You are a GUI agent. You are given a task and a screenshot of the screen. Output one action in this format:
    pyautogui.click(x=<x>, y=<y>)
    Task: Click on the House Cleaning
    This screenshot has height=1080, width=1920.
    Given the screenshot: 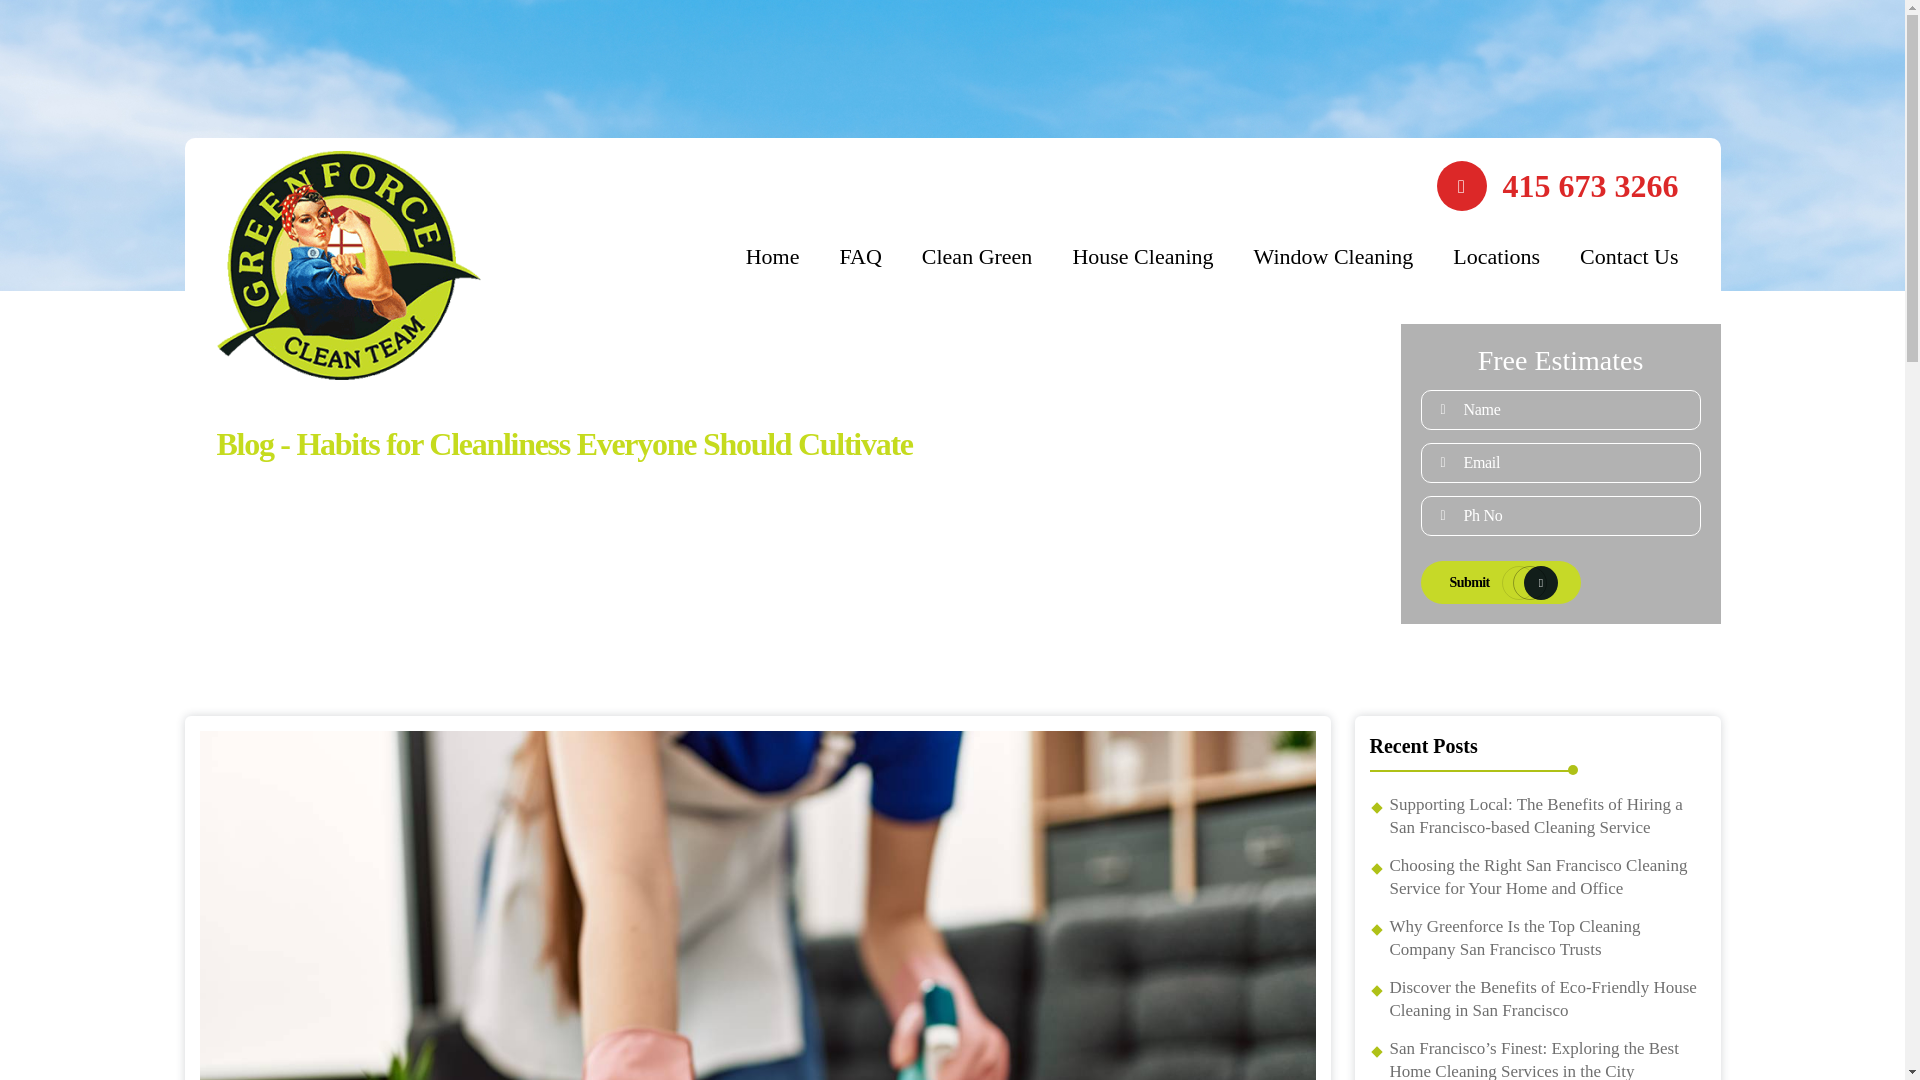 What is the action you would take?
    pyautogui.click(x=1142, y=256)
    